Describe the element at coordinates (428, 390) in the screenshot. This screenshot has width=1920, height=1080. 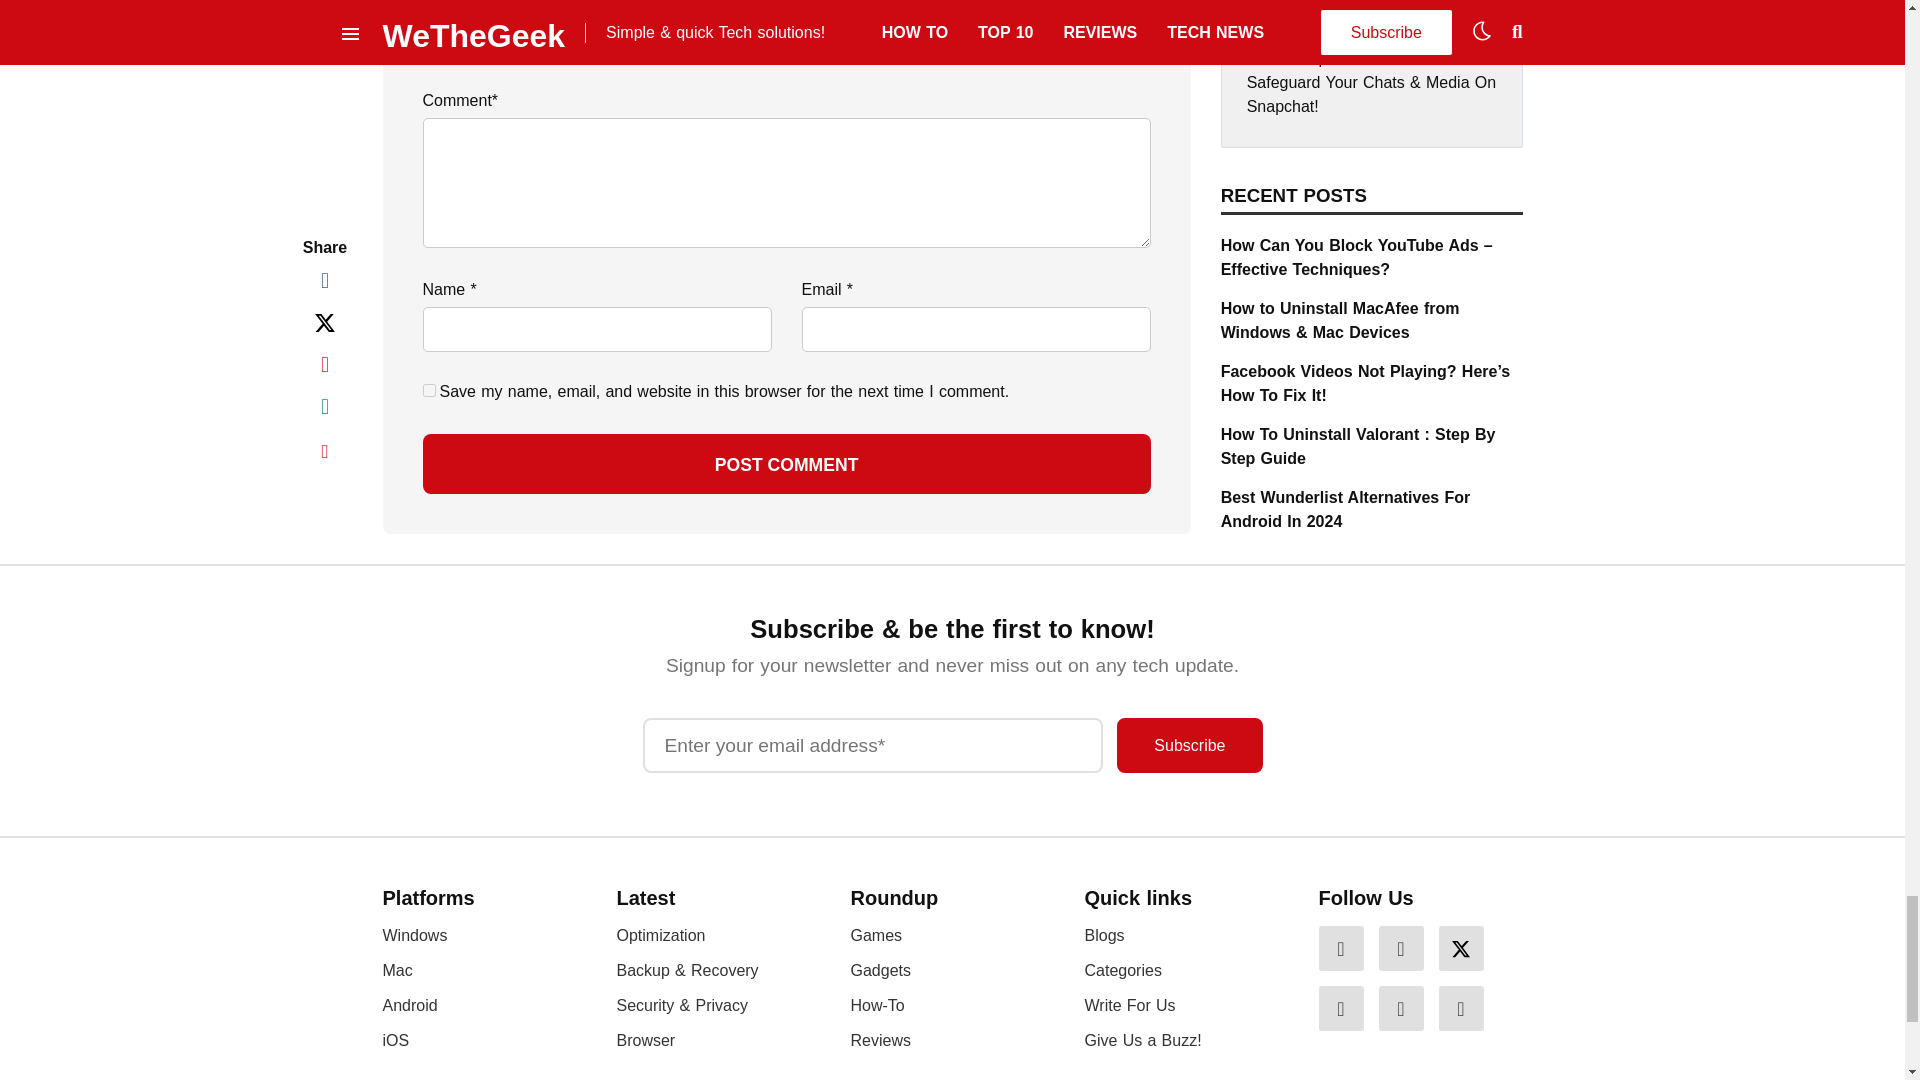
I see `yes` at that location.